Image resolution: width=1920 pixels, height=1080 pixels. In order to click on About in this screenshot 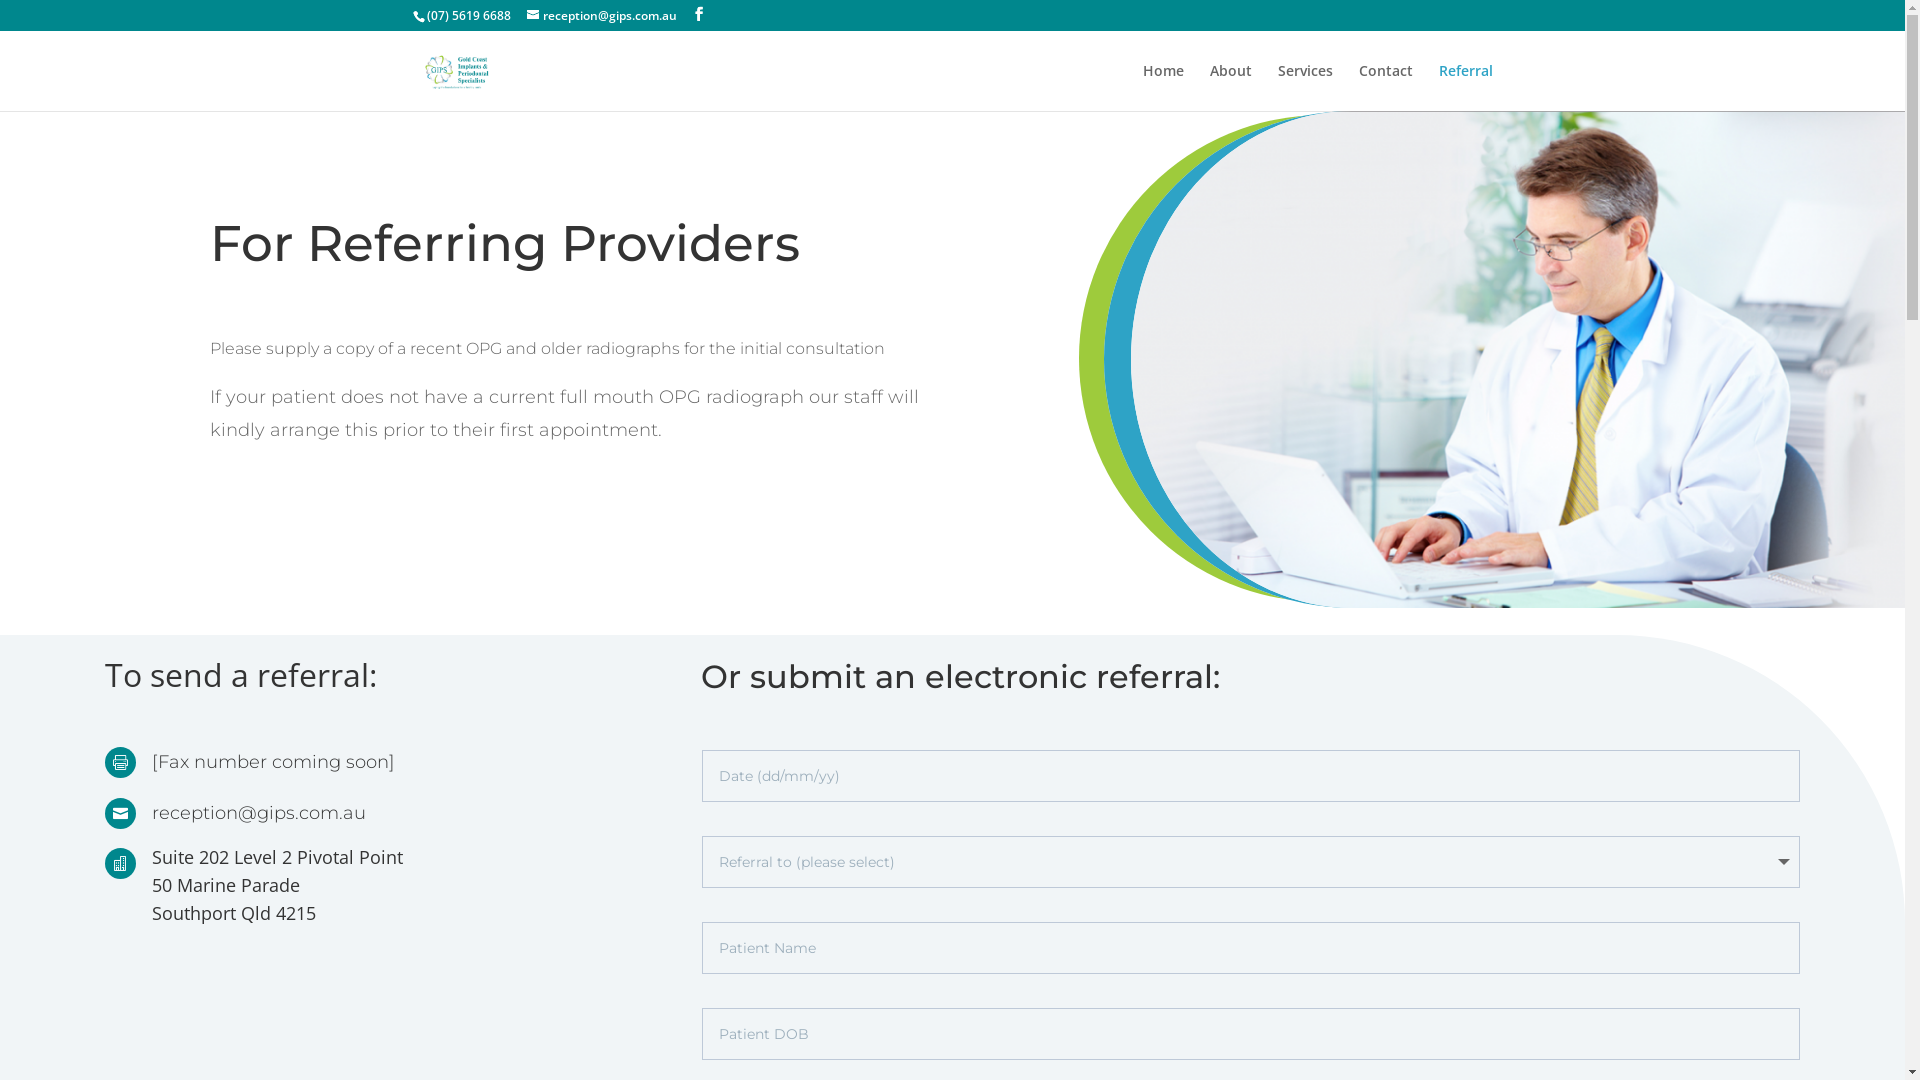, I will do `click(1231, 88)`.